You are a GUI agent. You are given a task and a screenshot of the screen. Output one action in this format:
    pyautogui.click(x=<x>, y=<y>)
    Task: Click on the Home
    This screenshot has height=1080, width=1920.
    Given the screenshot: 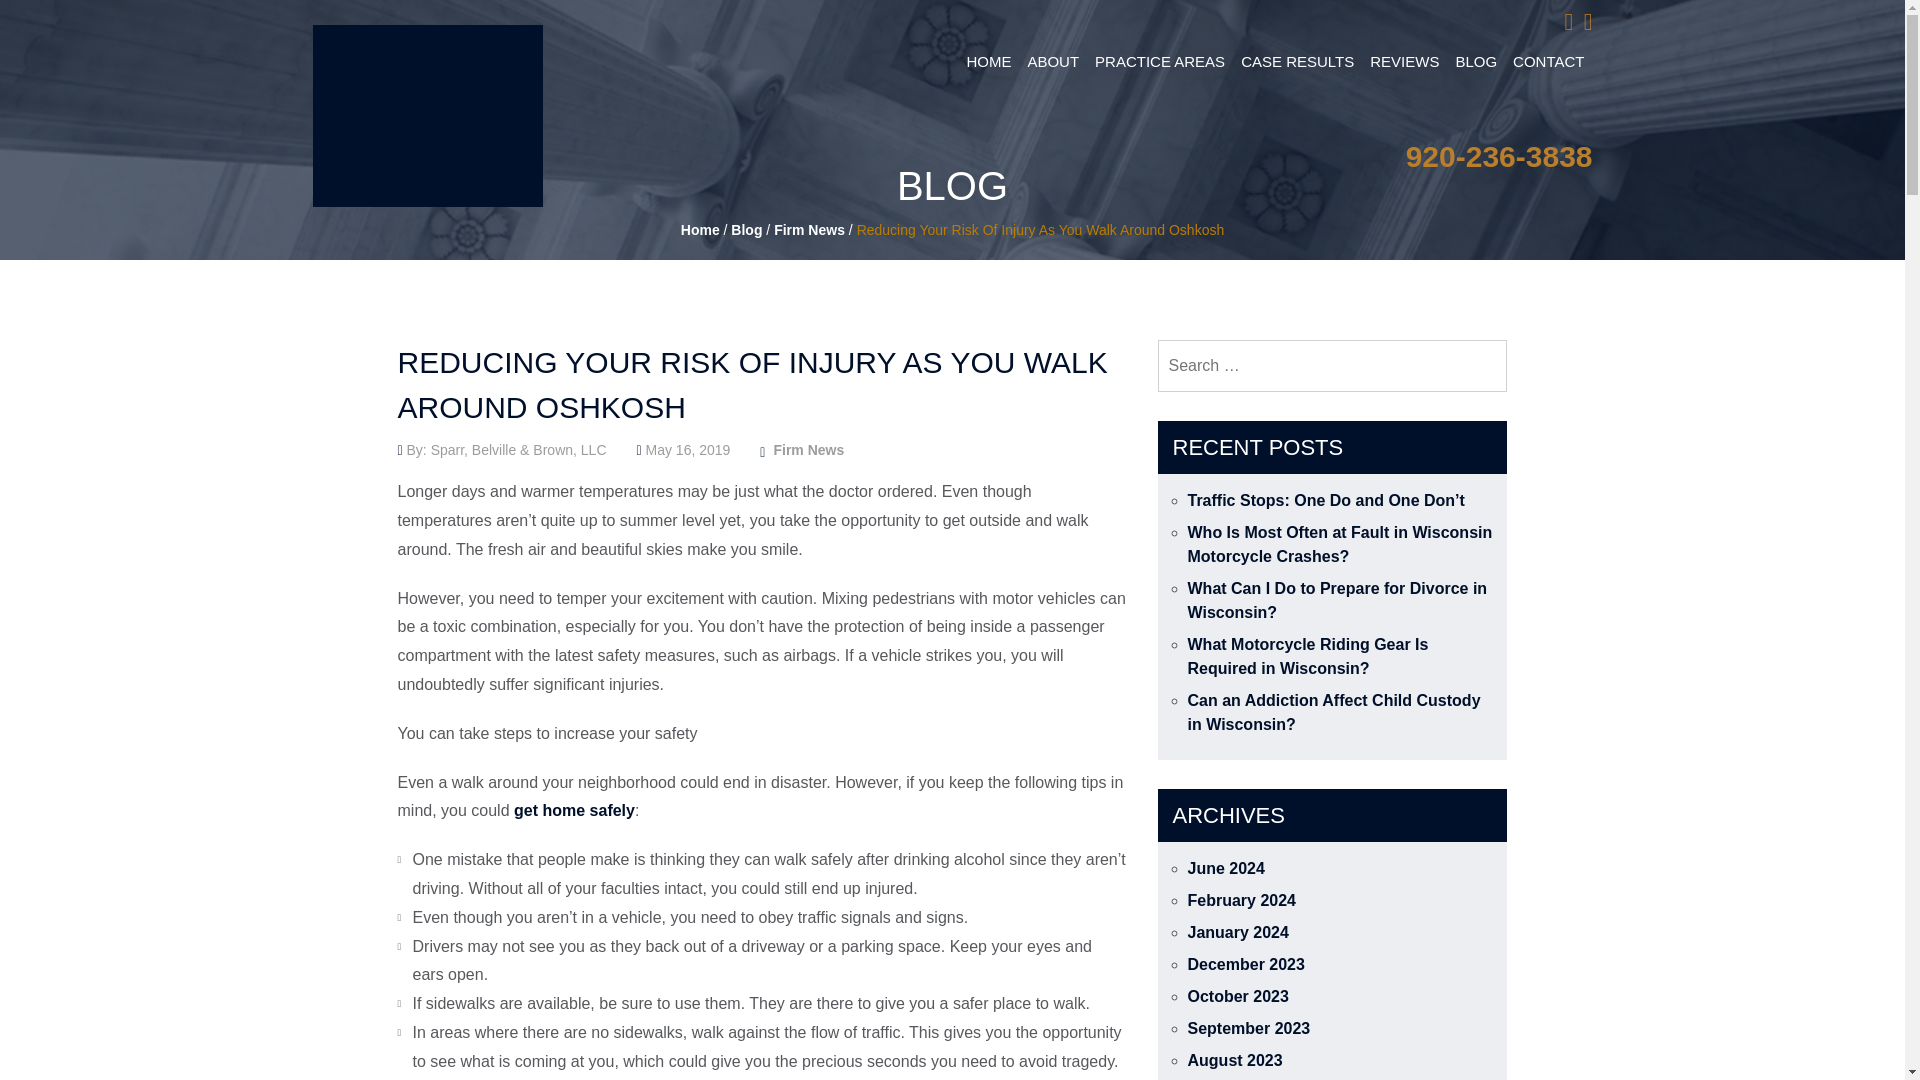 What is the action you would take?
    pyautogui.click(x=700, y=230)
    